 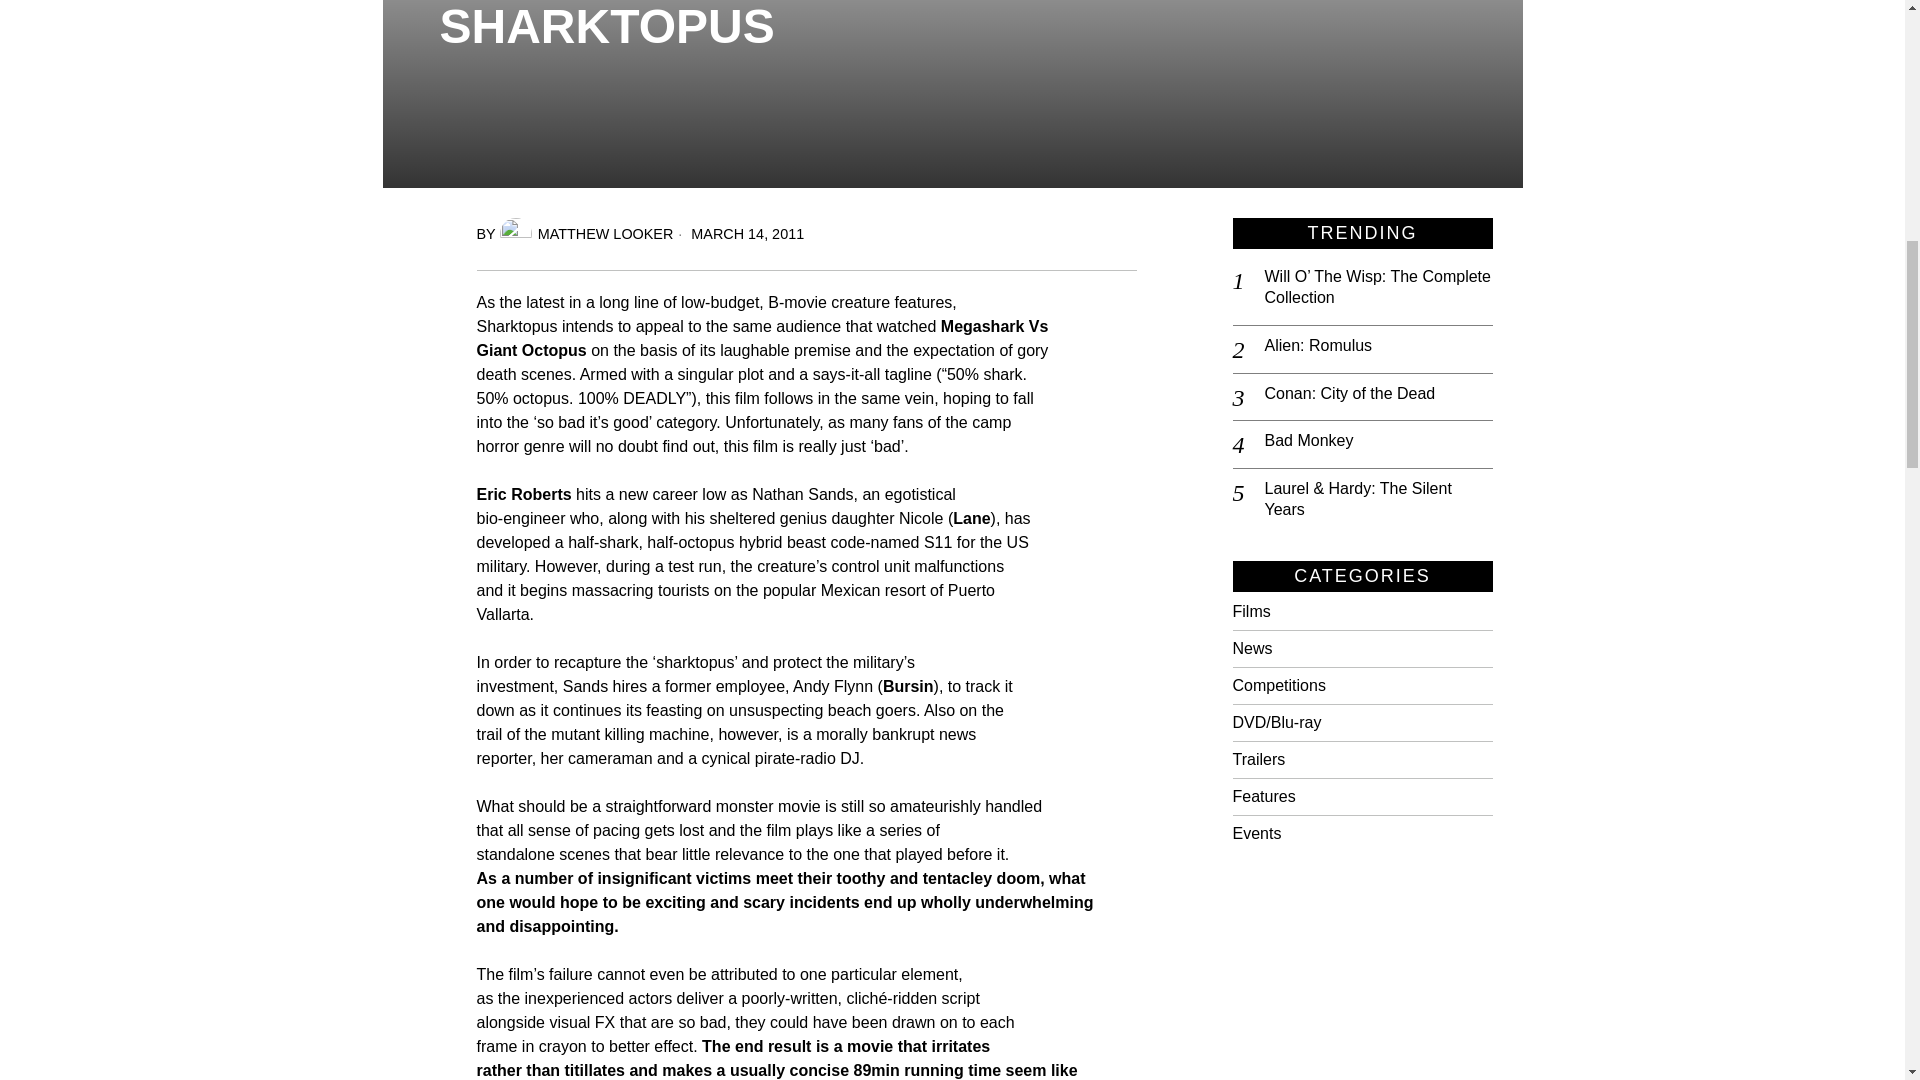 I want to click on Bad Monkey, so click(x=1377, y=441).